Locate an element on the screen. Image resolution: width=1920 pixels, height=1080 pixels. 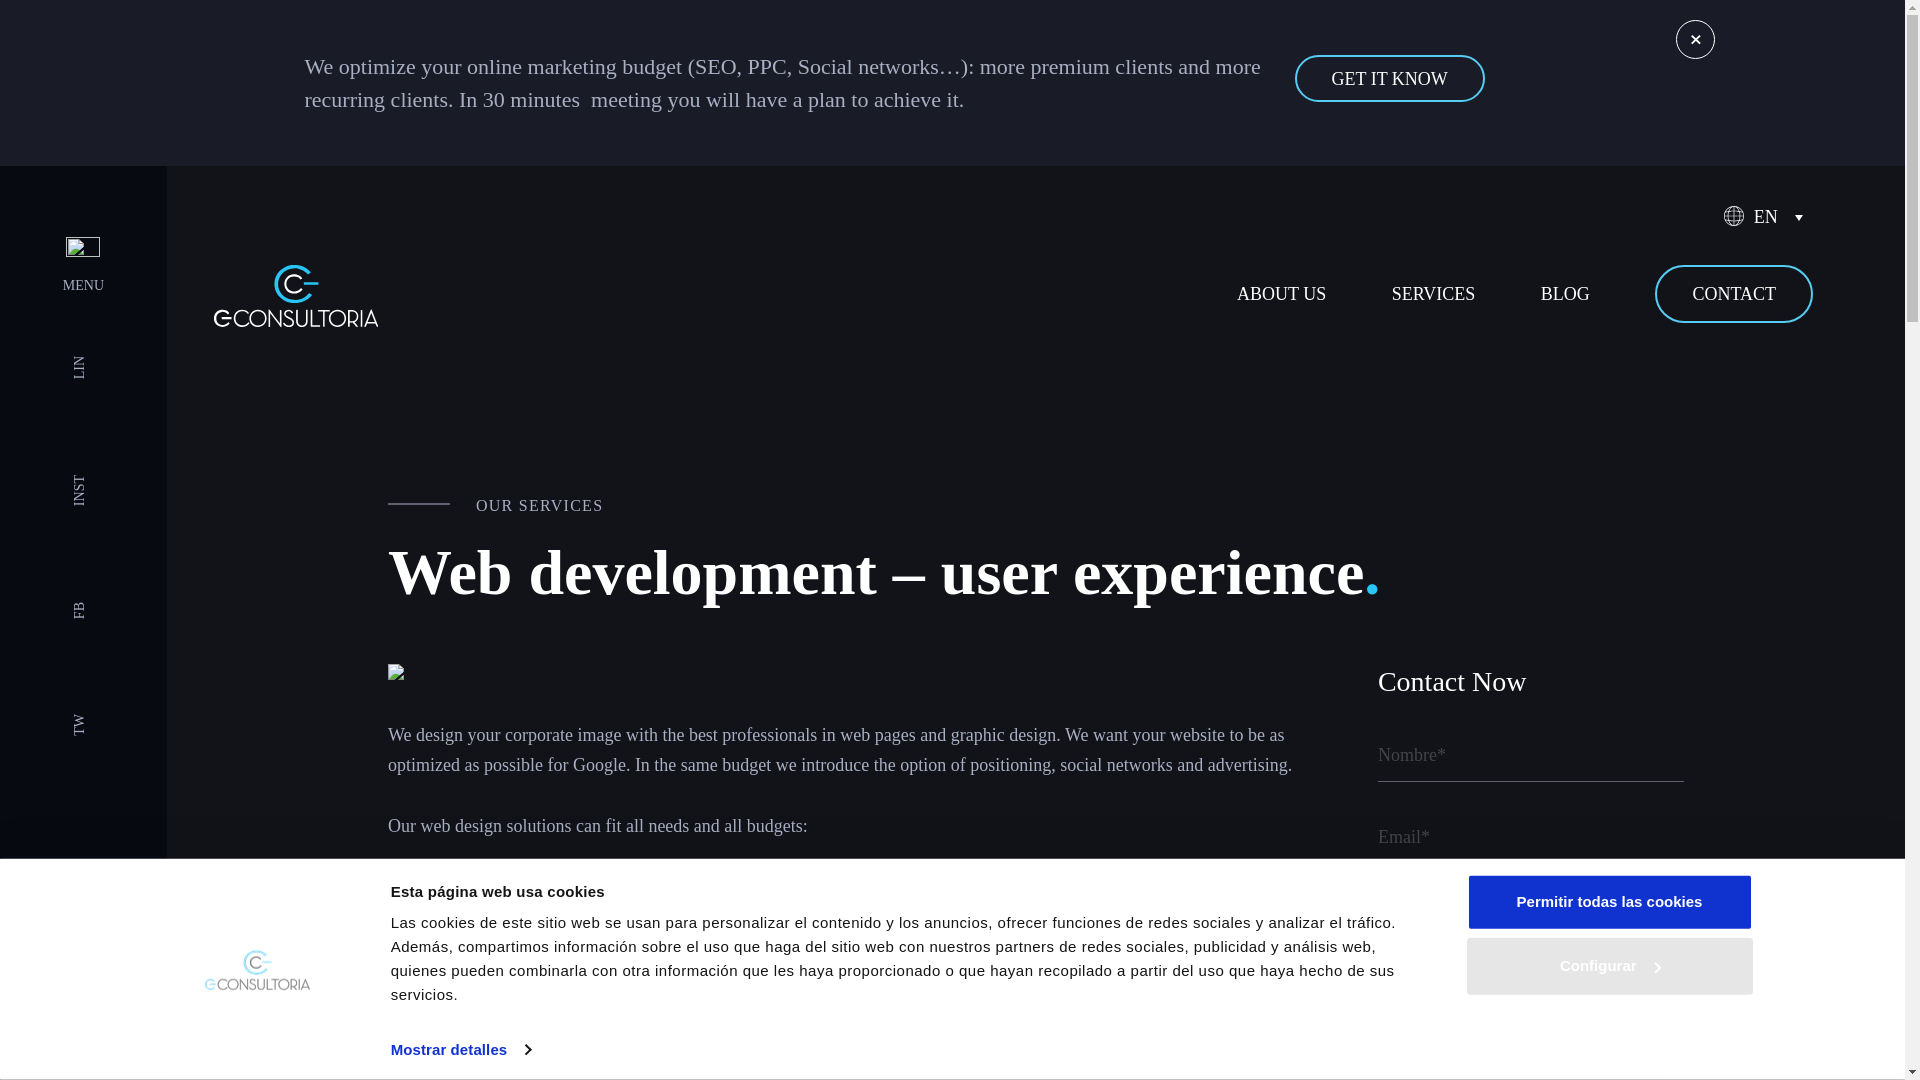
Mostrar detalles is located at coordinates (461, 1049).